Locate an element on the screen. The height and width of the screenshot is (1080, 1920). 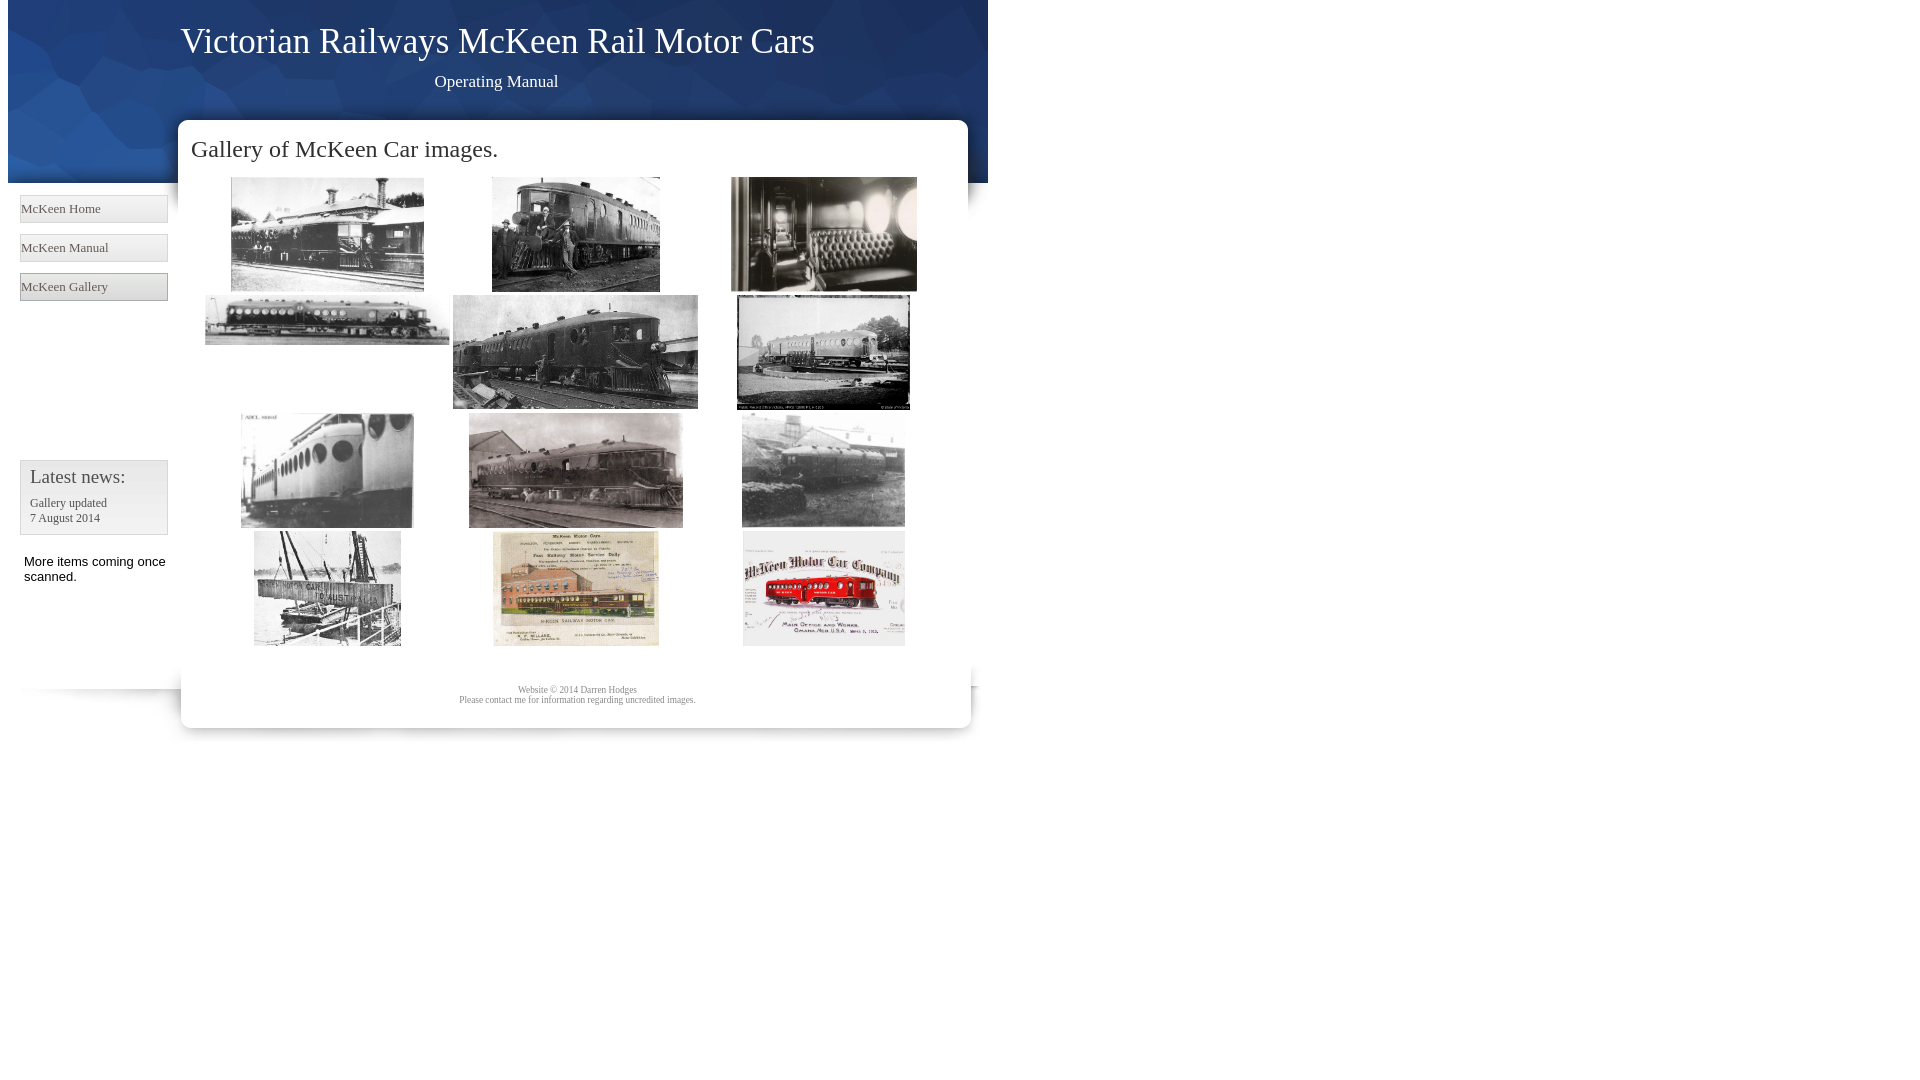
McKeen Manual is located at coordinates (94, 248).